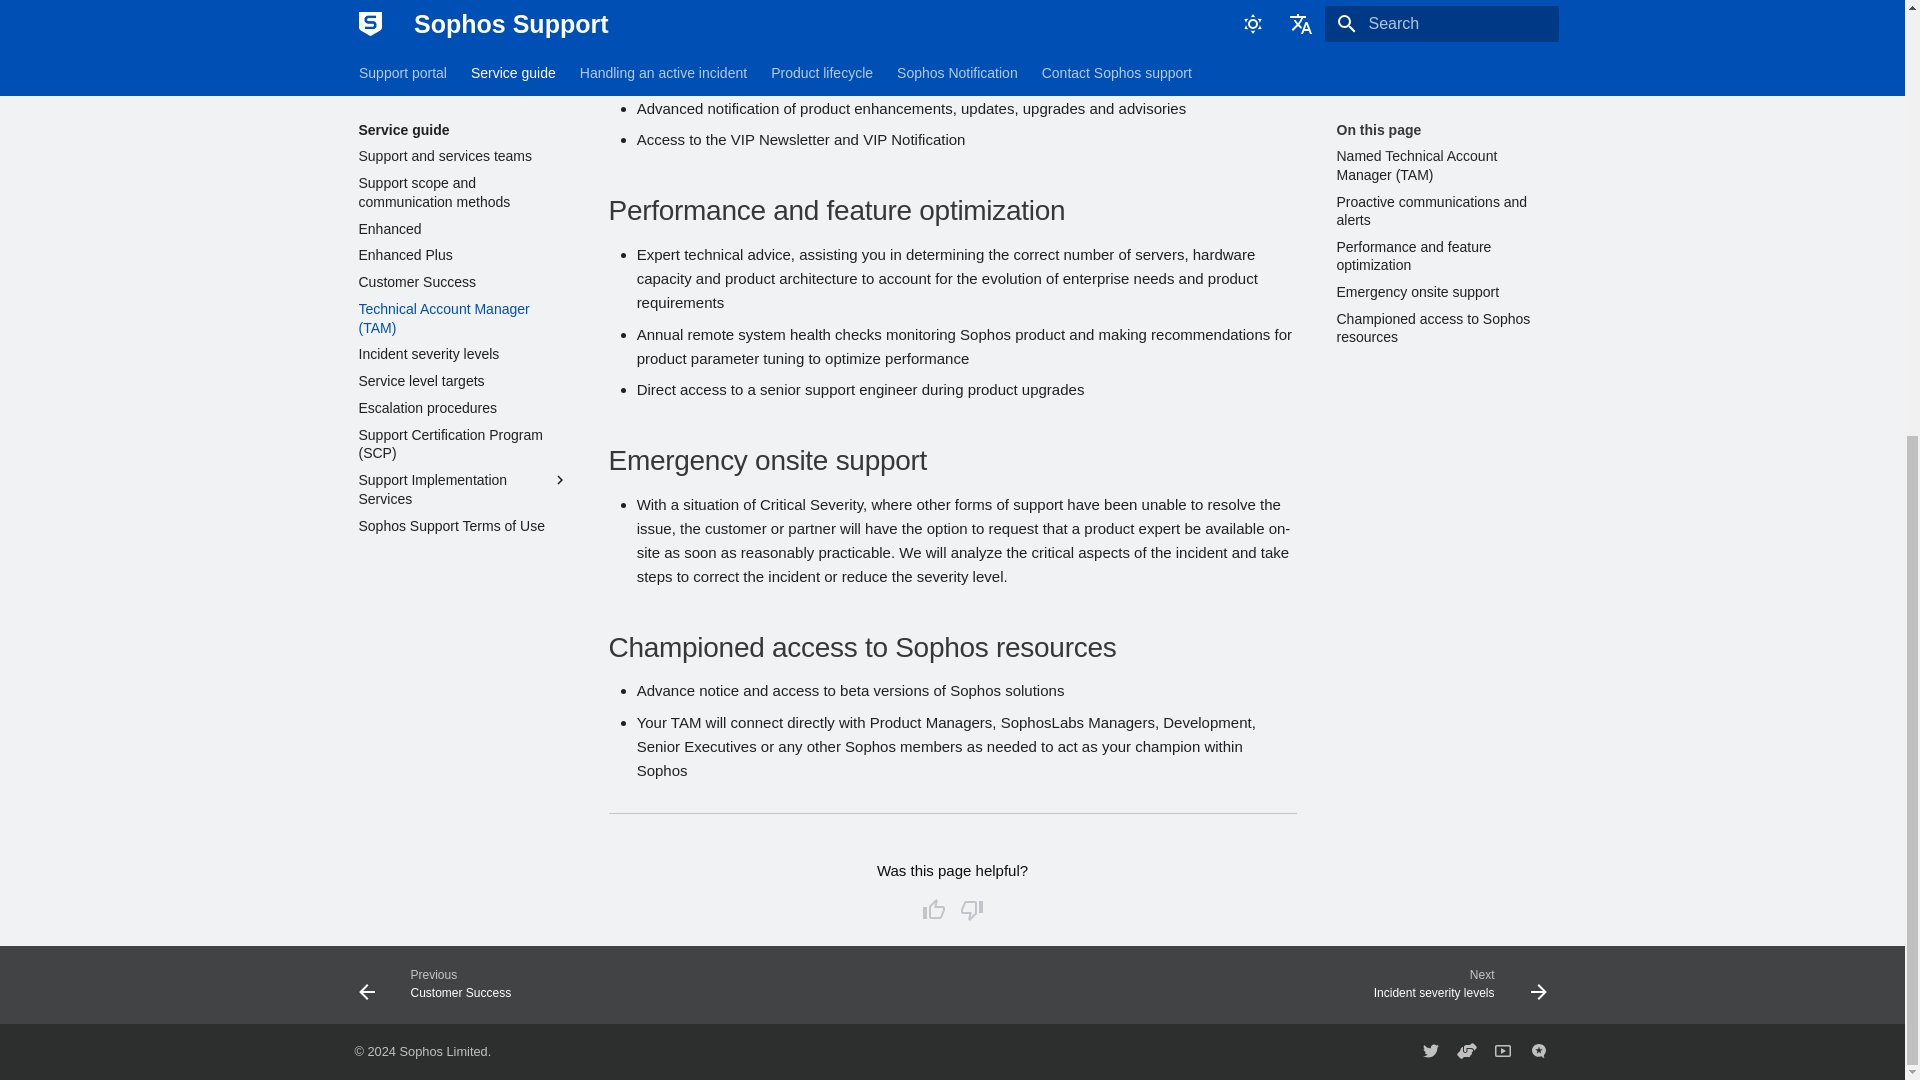  Describe the element at coordinates (932, 910) in the screenshot. I see `This page was helpful` at that location.